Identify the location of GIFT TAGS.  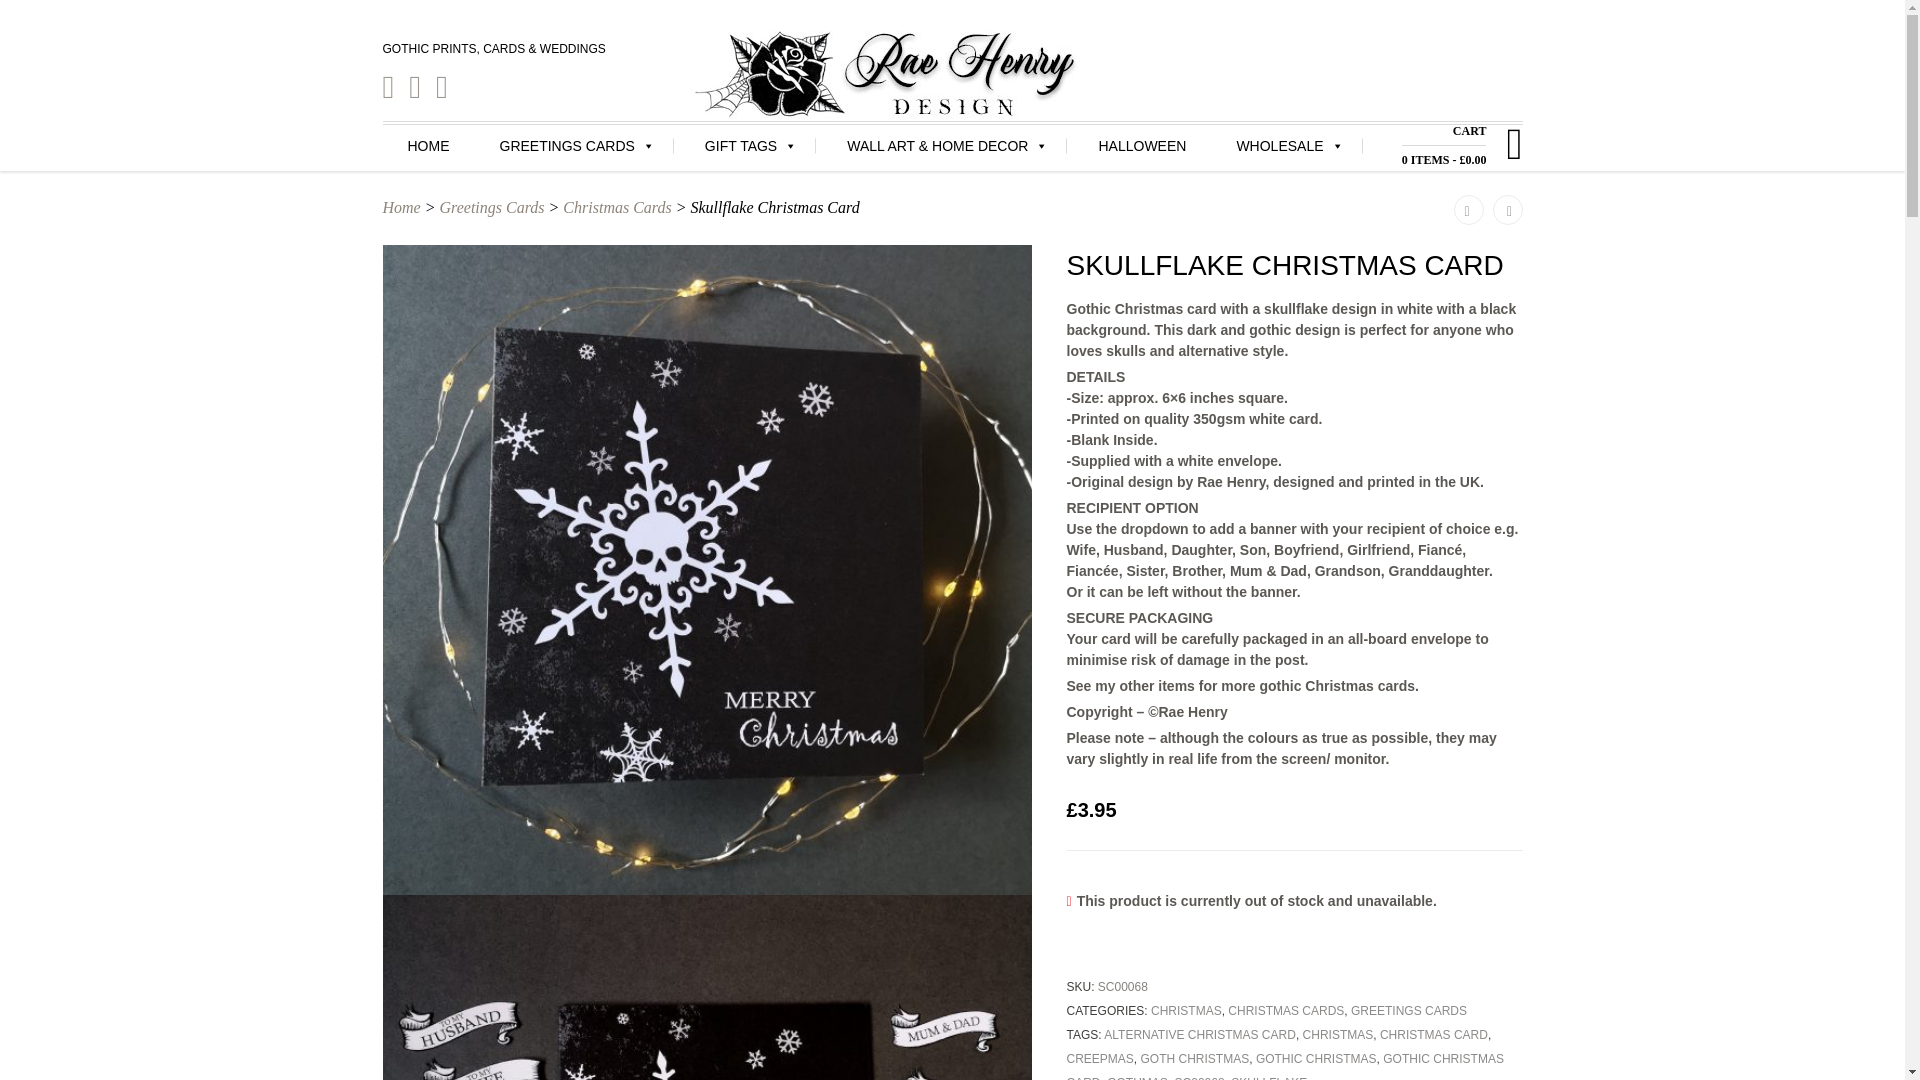
(750, 146).